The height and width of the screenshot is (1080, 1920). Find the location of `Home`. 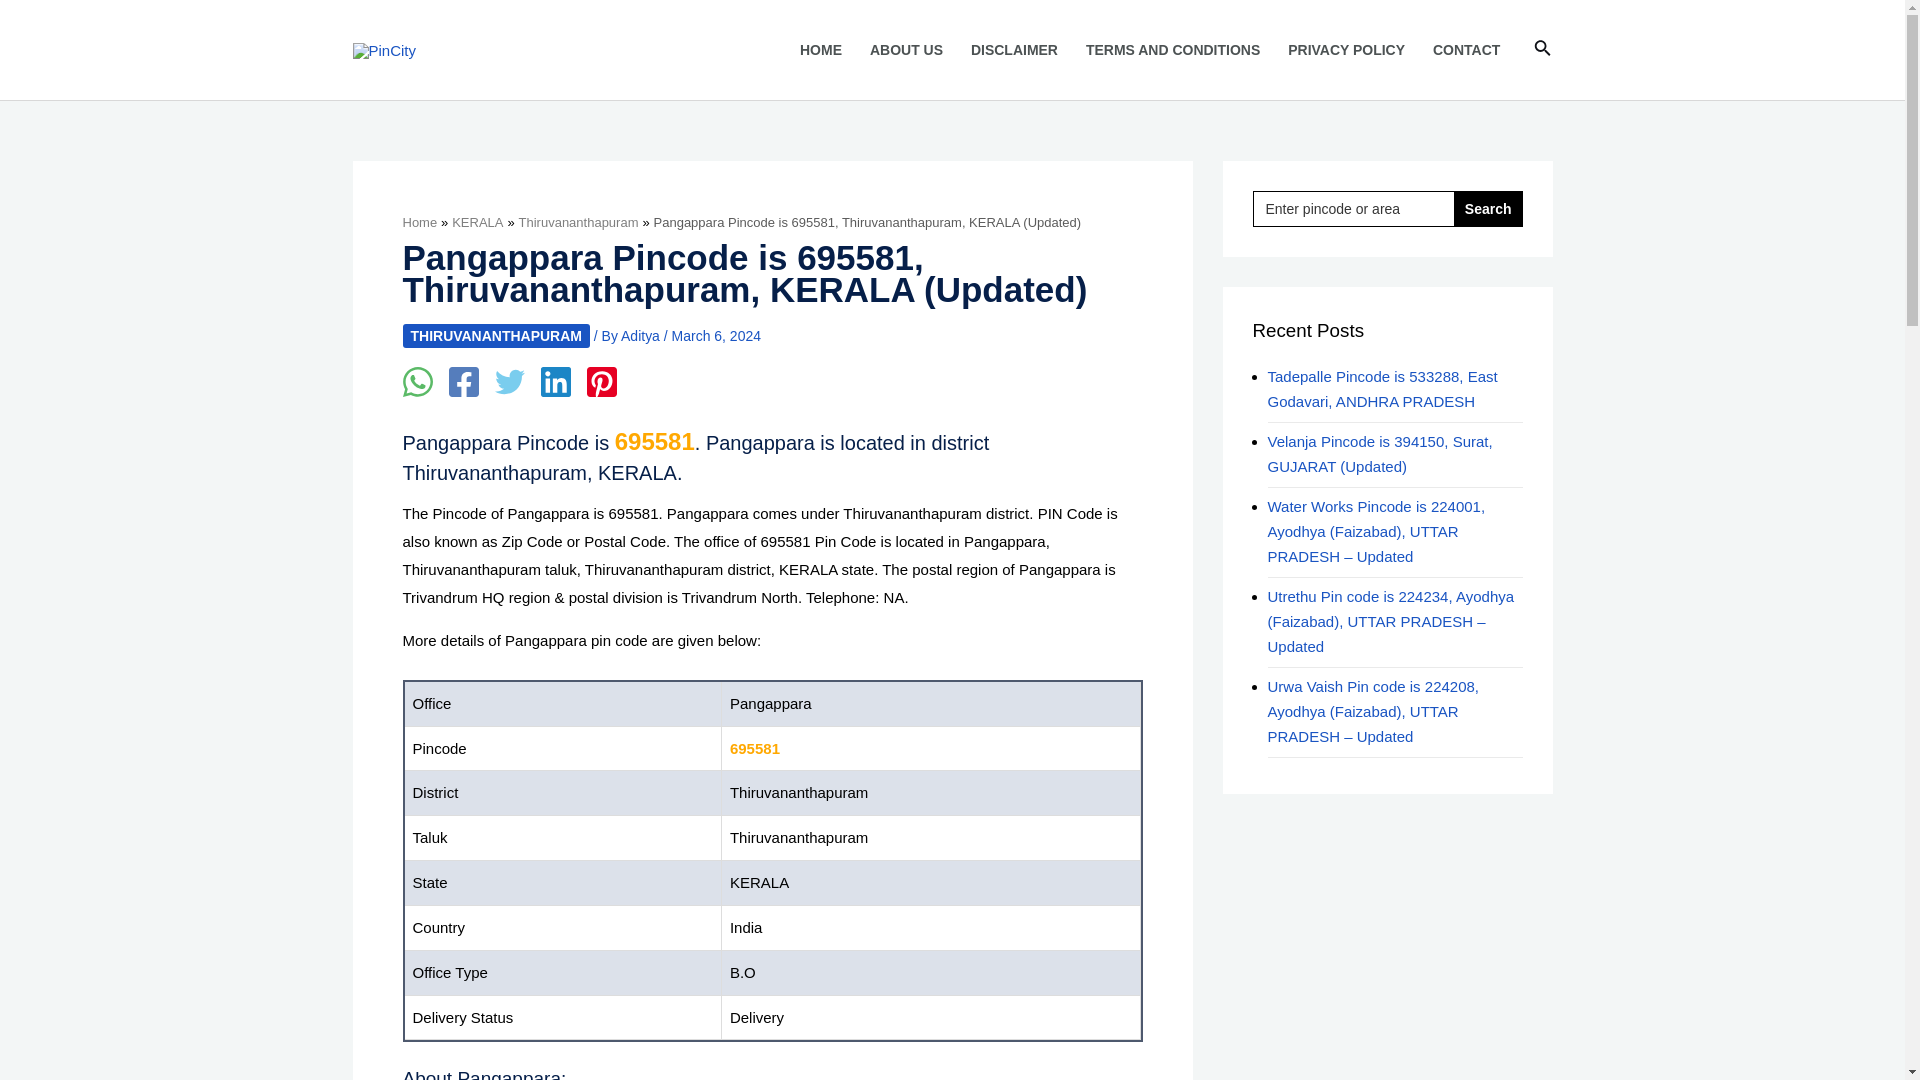

Home is located at coordinates (419, 222).